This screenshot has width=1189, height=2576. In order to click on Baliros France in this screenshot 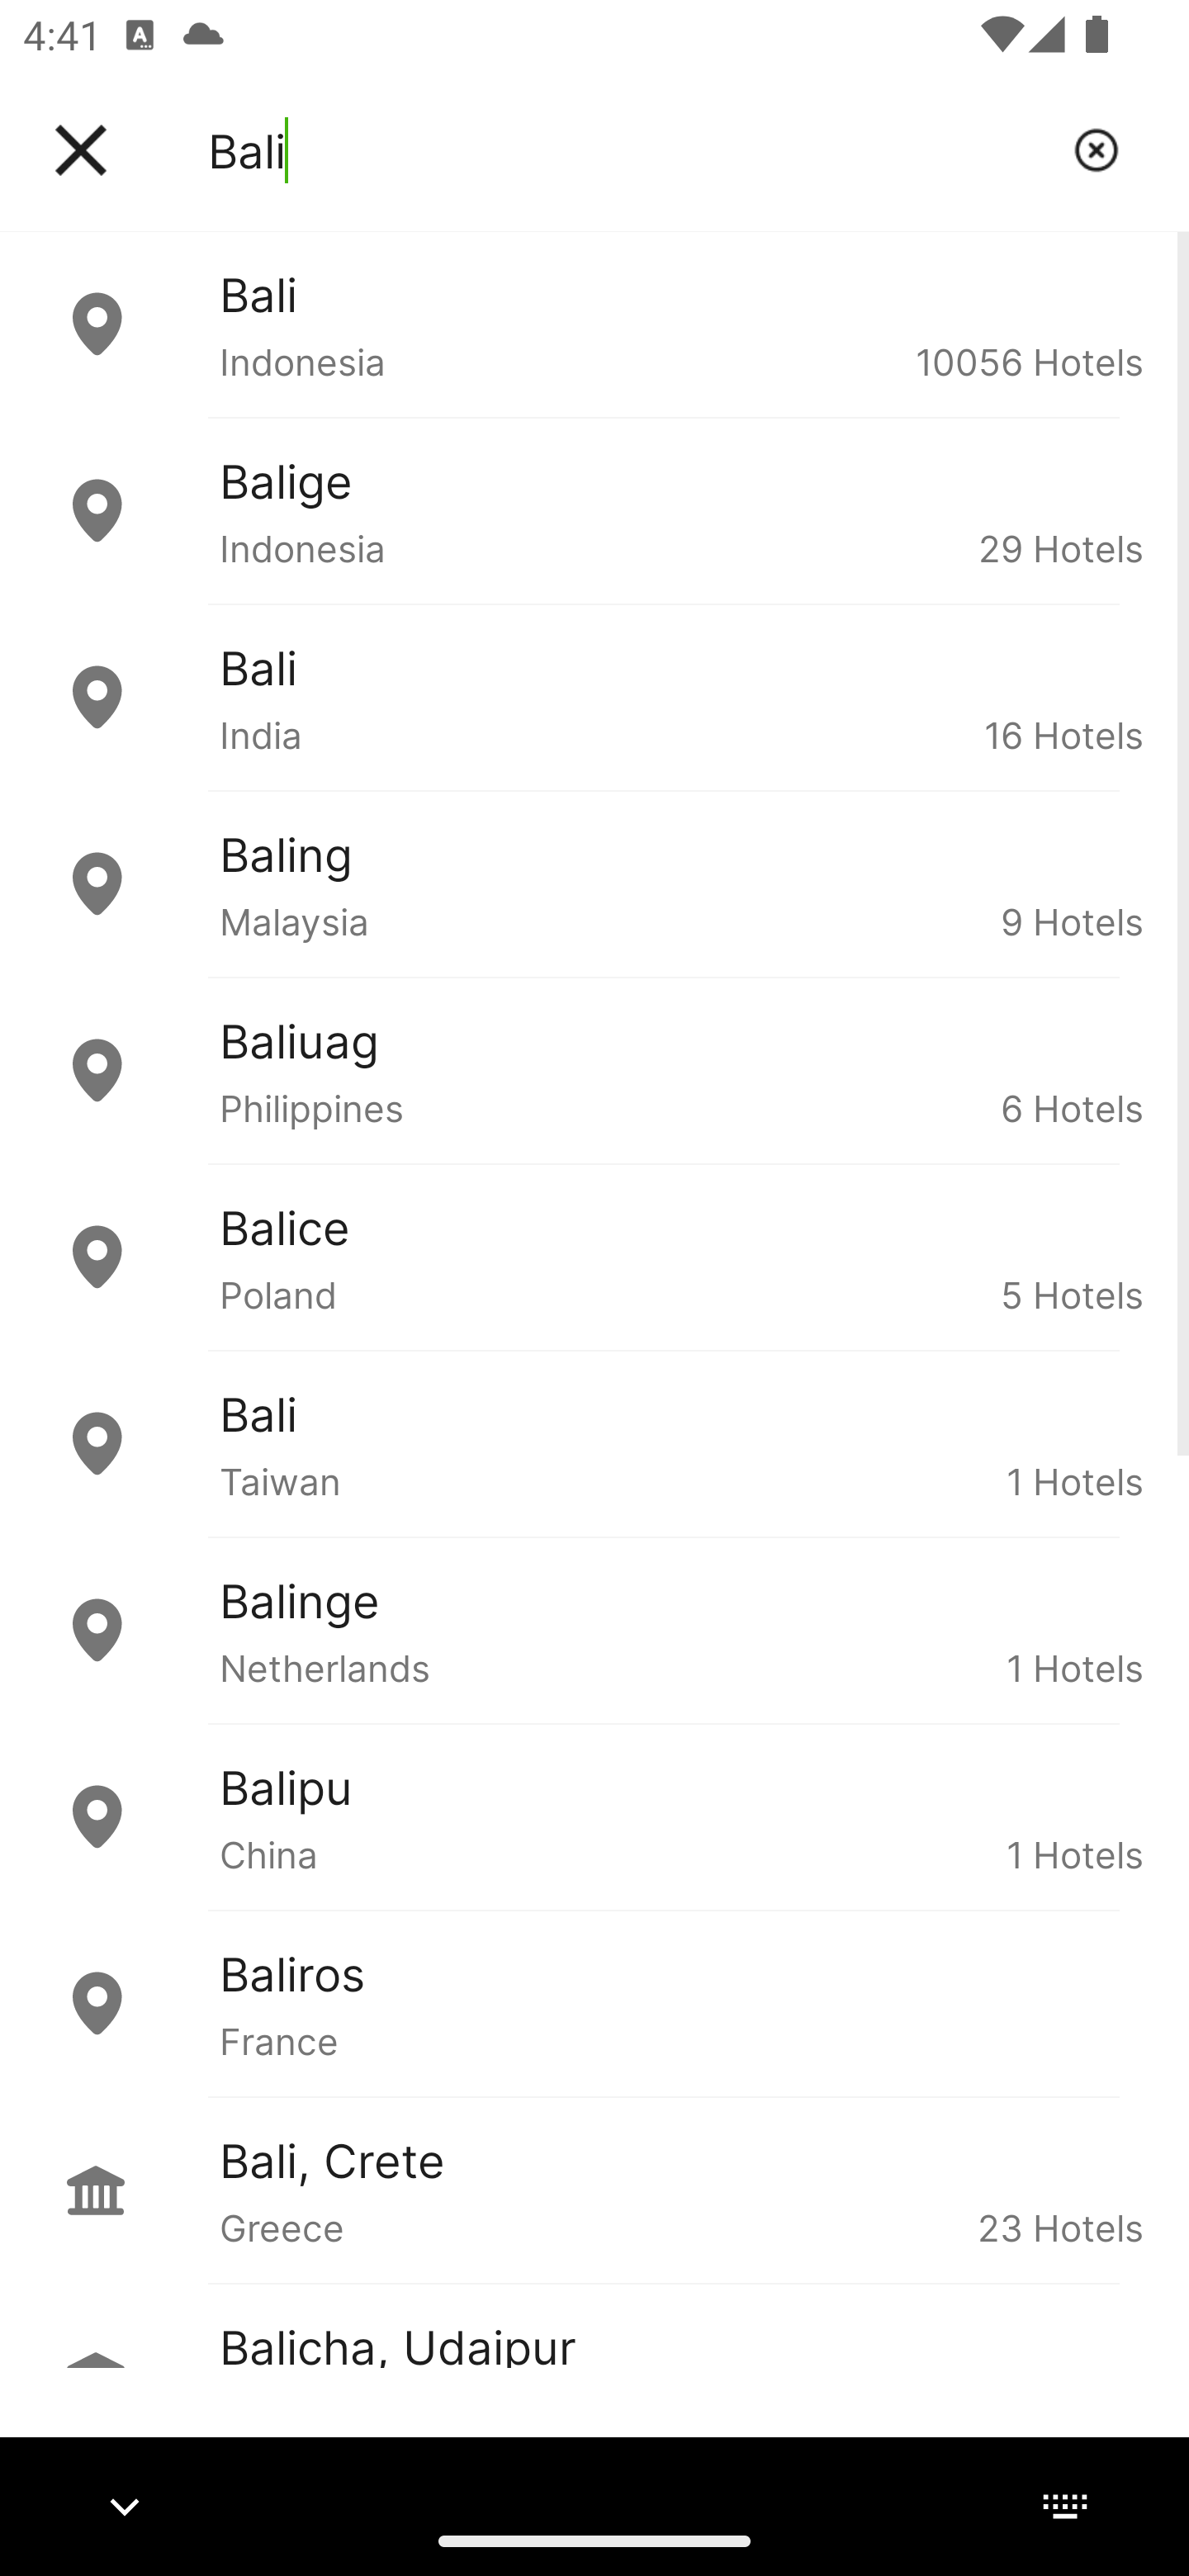, I will do `click(594, 2004)`.